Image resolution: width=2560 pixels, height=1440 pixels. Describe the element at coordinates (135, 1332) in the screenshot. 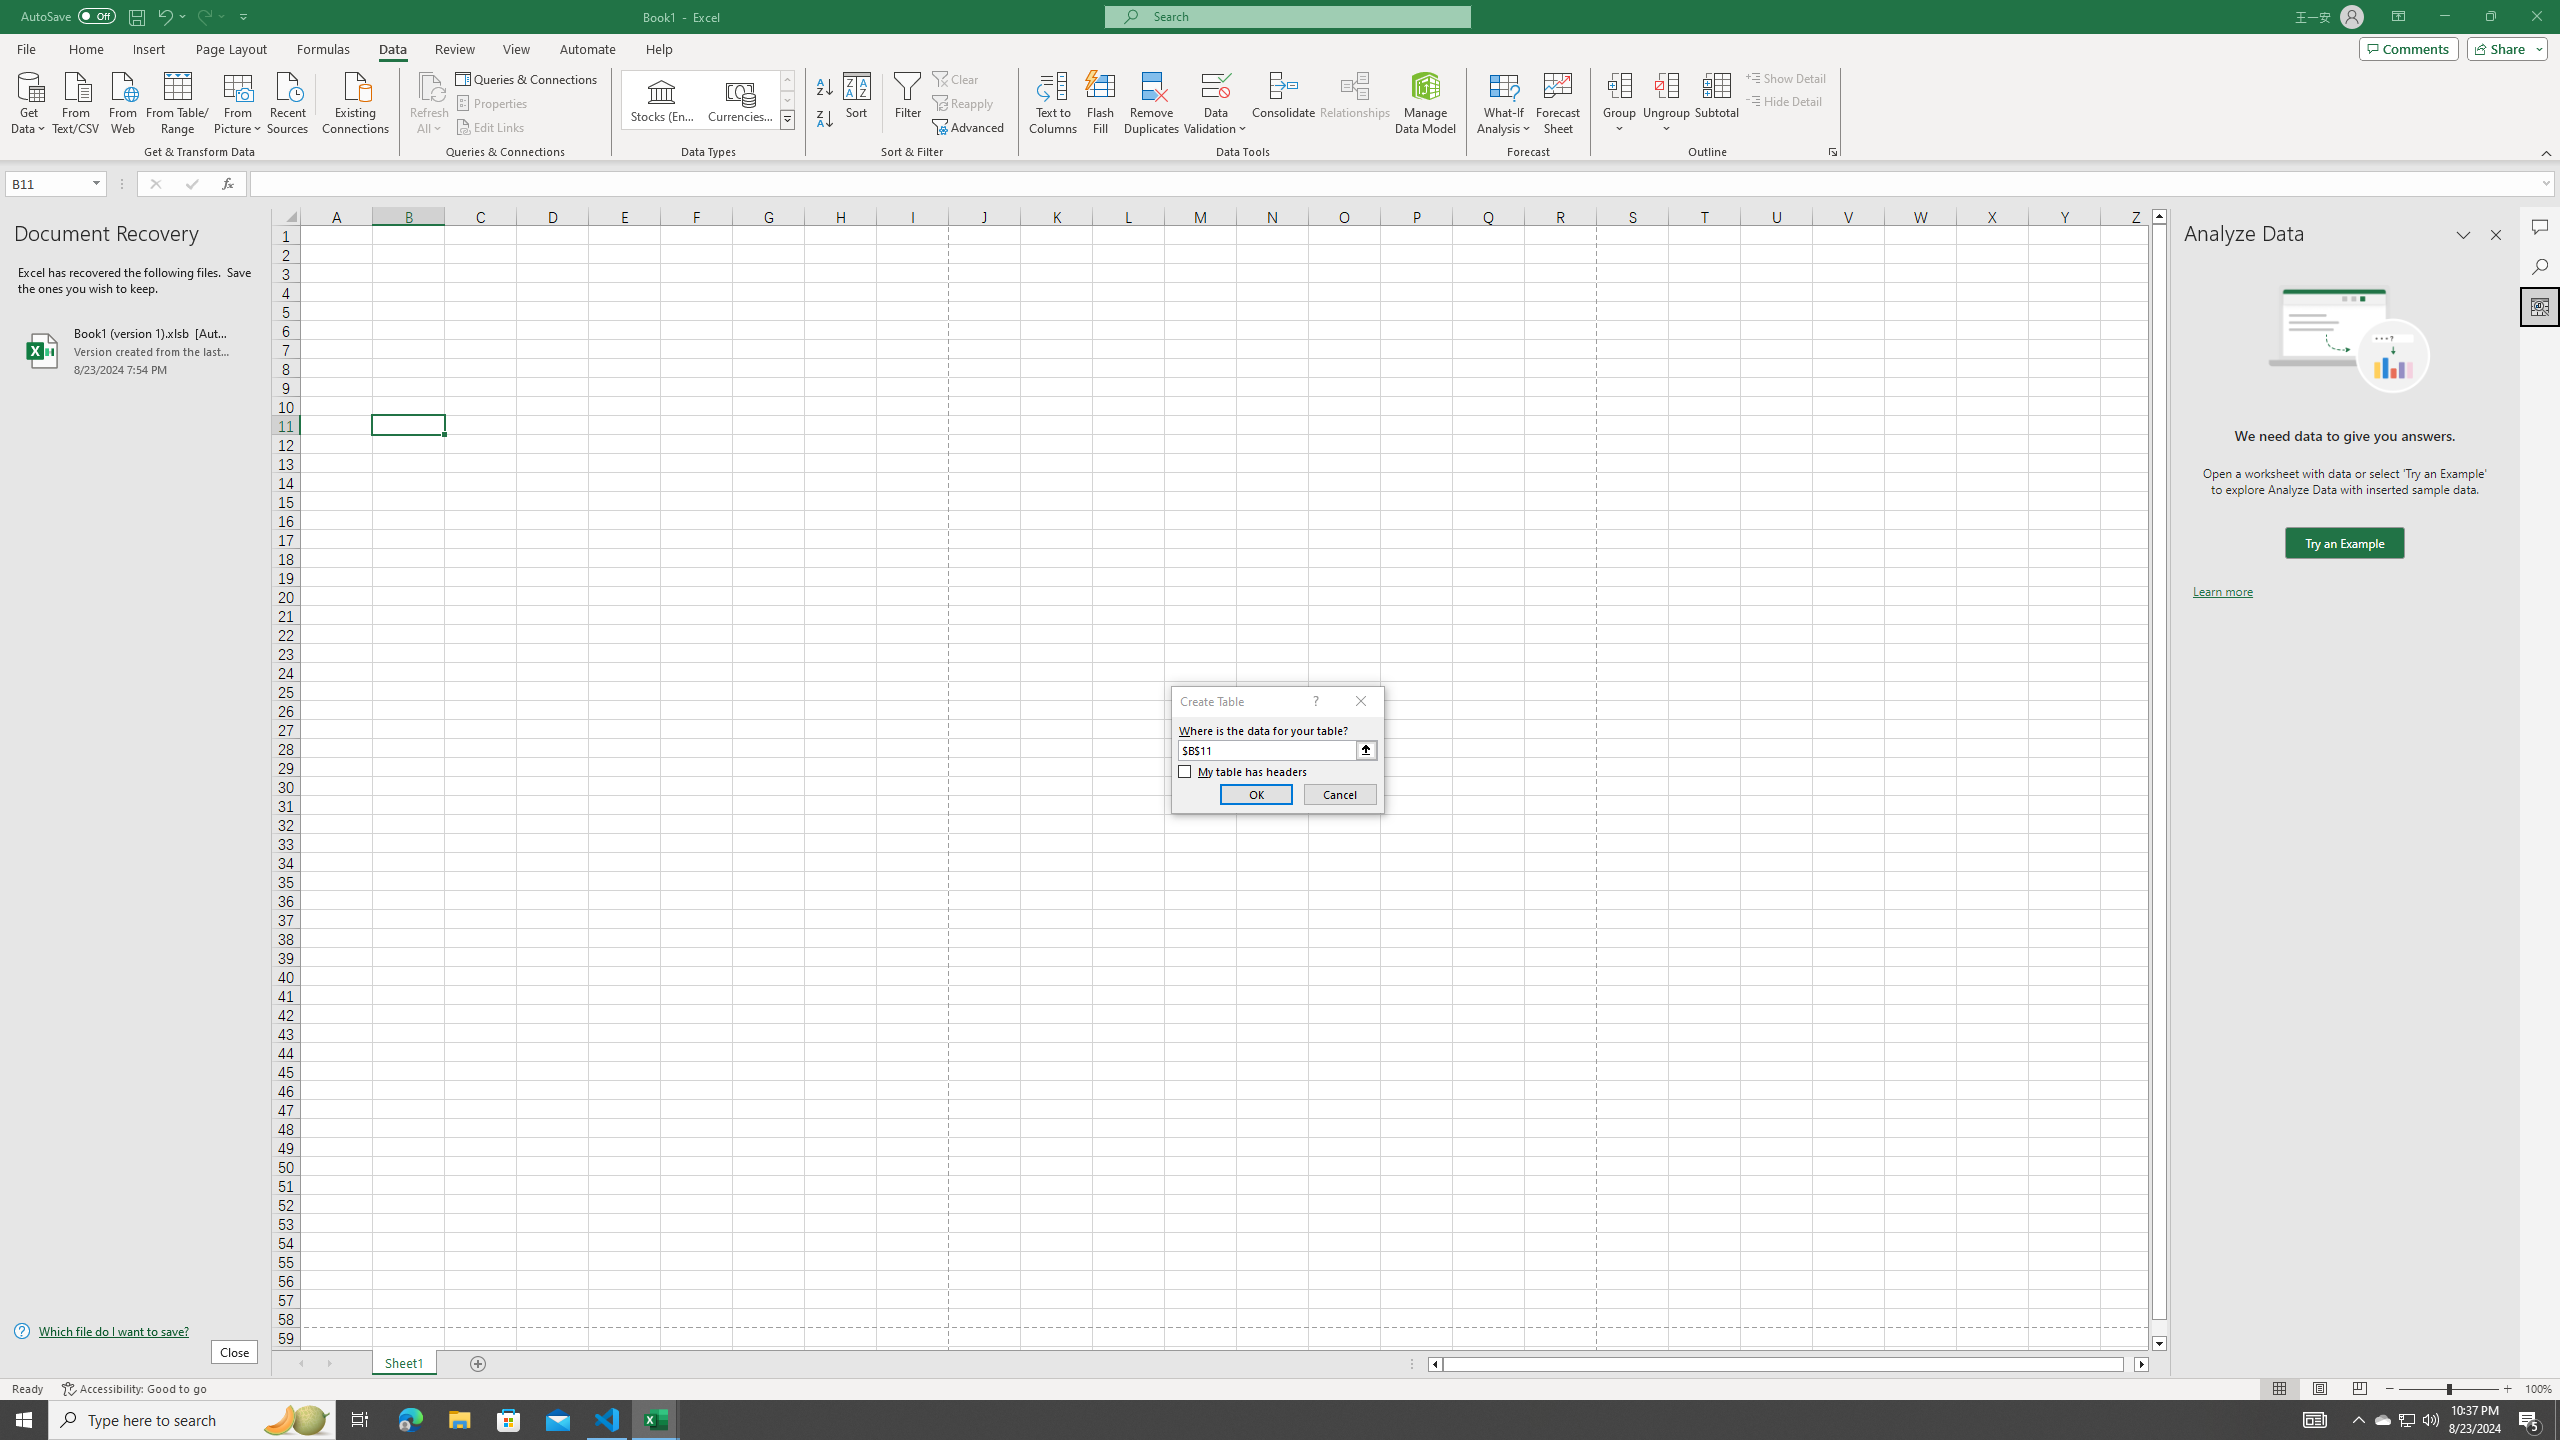

I see `Which file do I want to save?` at that location.